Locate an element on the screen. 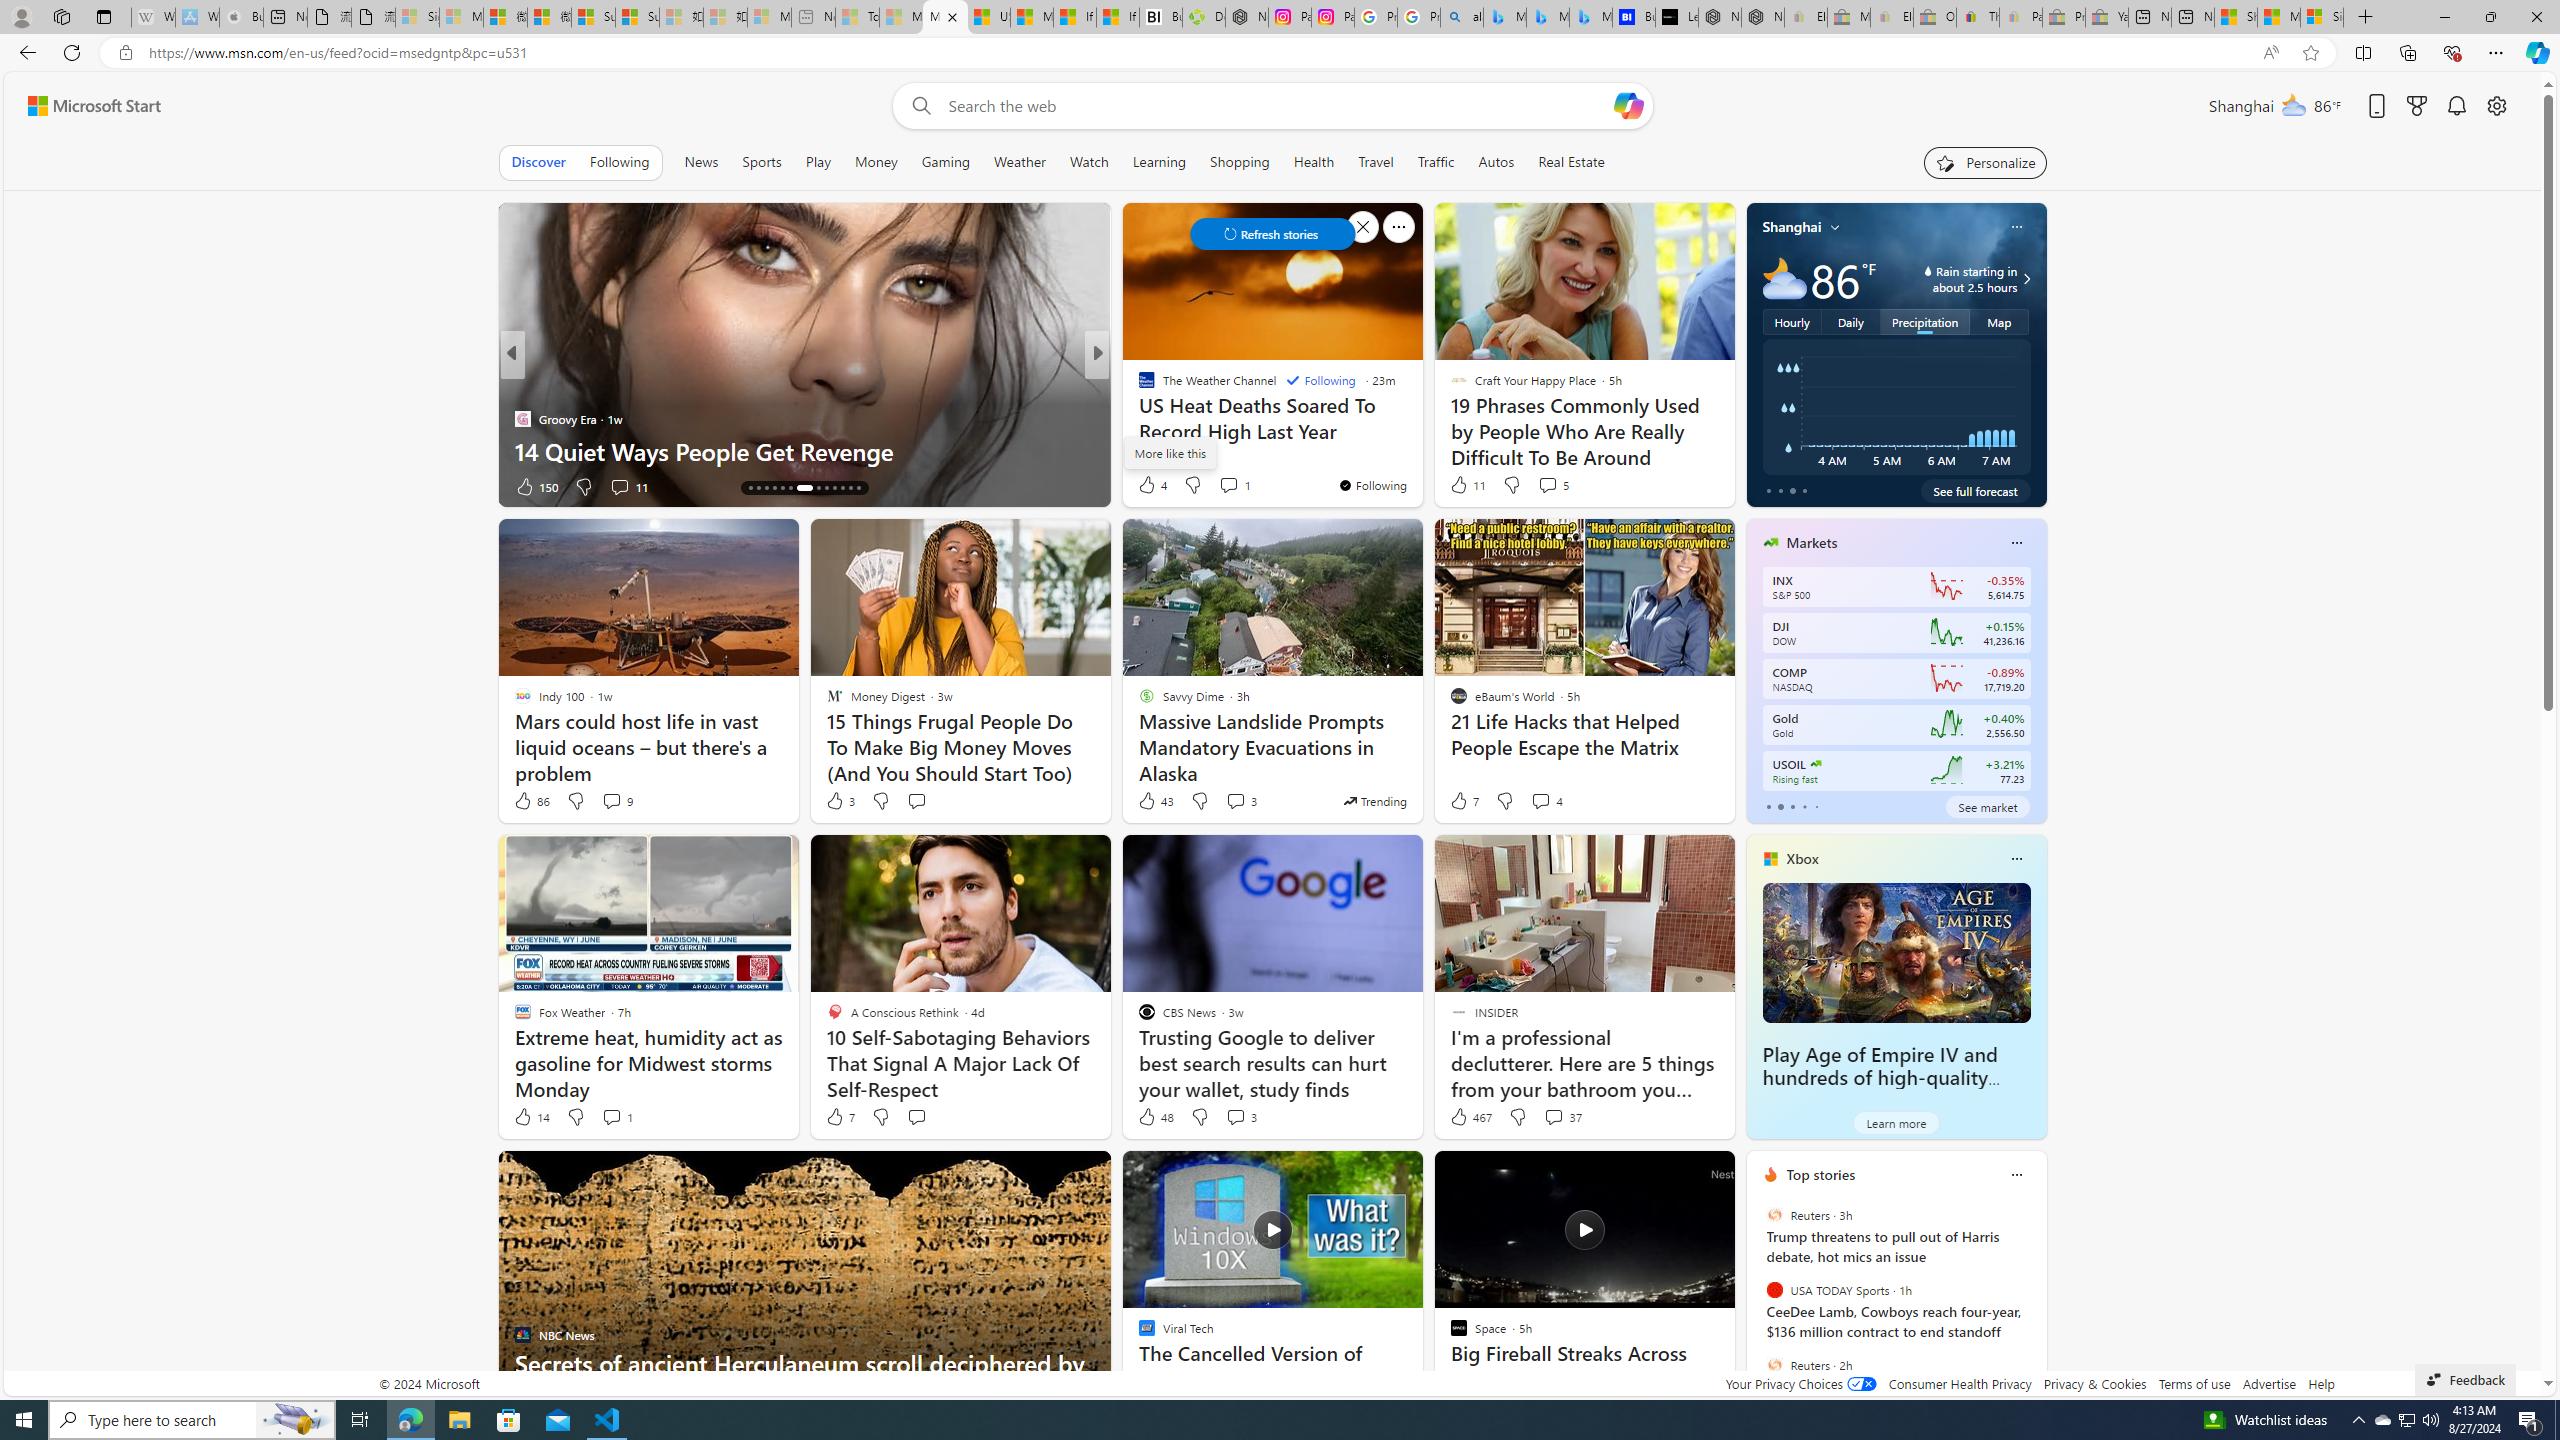 This screenshot has width=2560, height=1440. Help is located at coordinates (2322, 1384).